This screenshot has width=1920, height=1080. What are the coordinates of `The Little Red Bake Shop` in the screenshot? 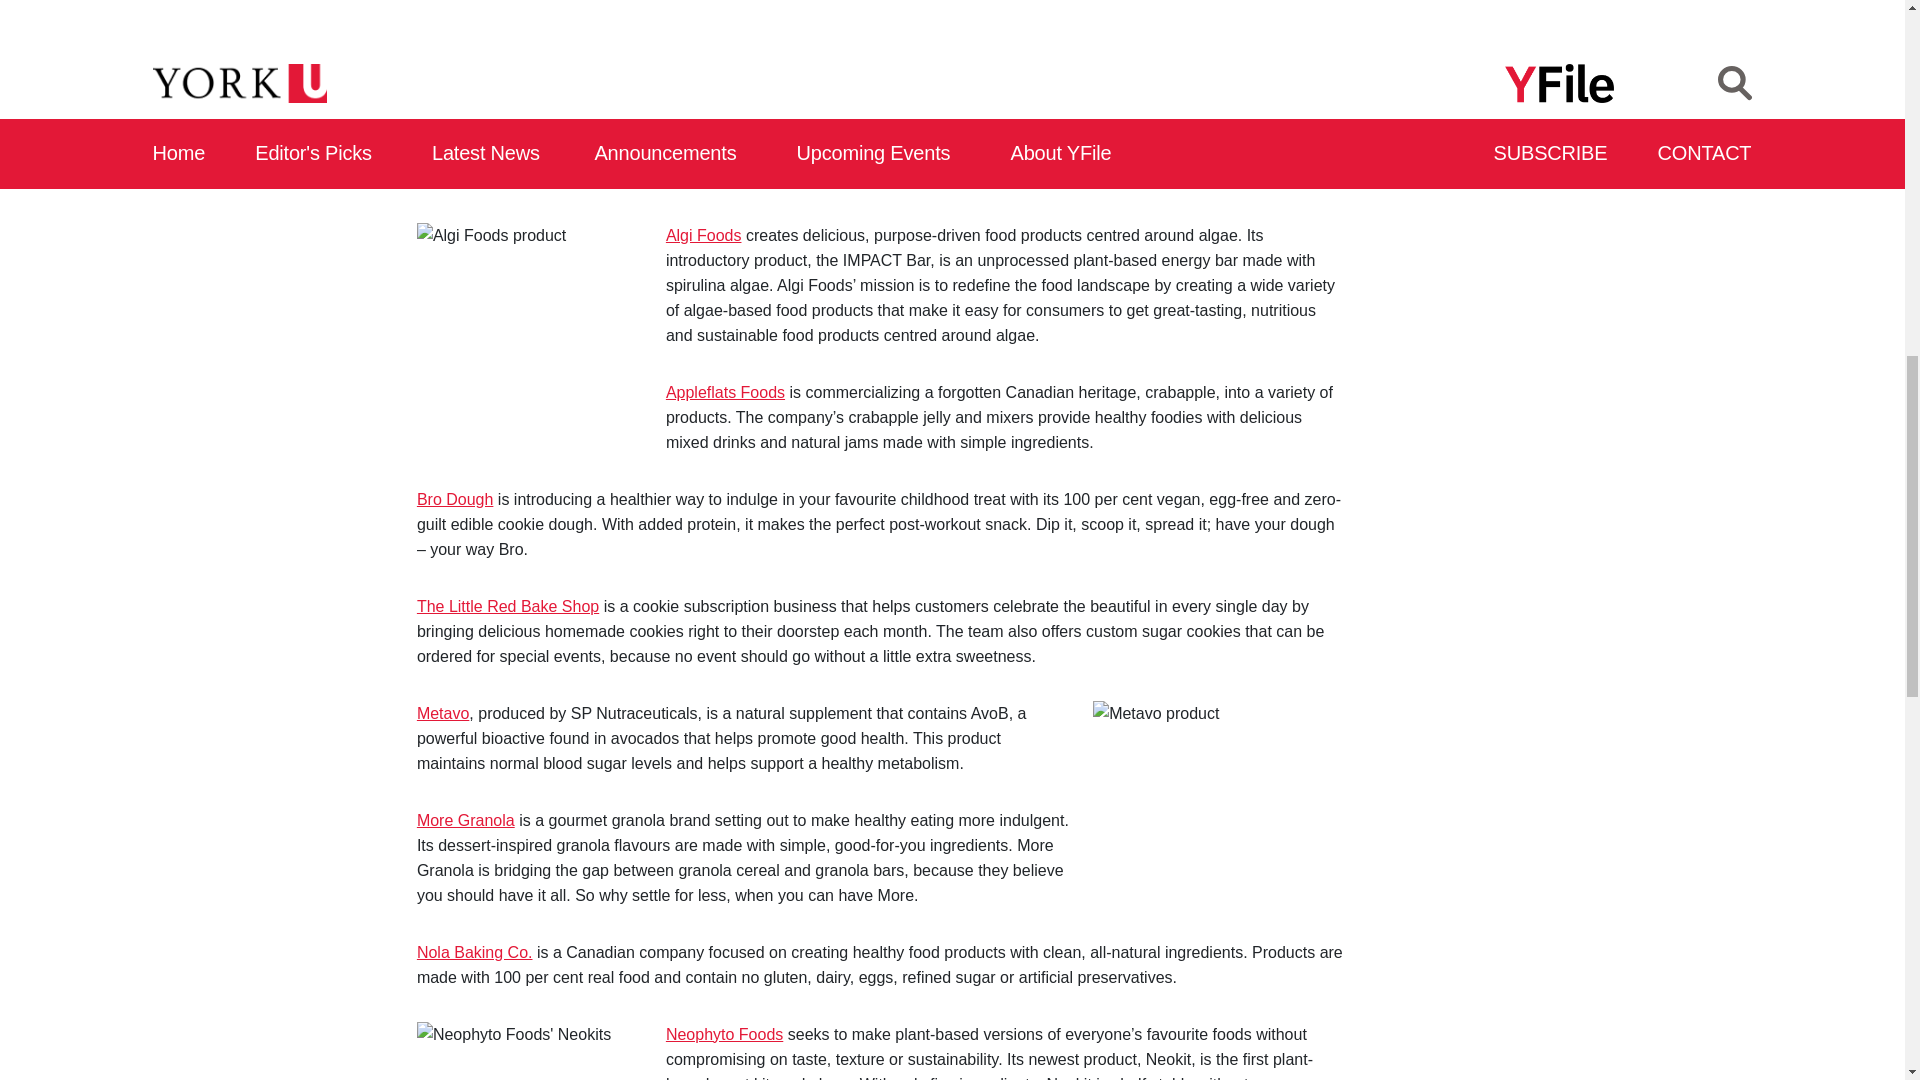 It's located at (508, 606).